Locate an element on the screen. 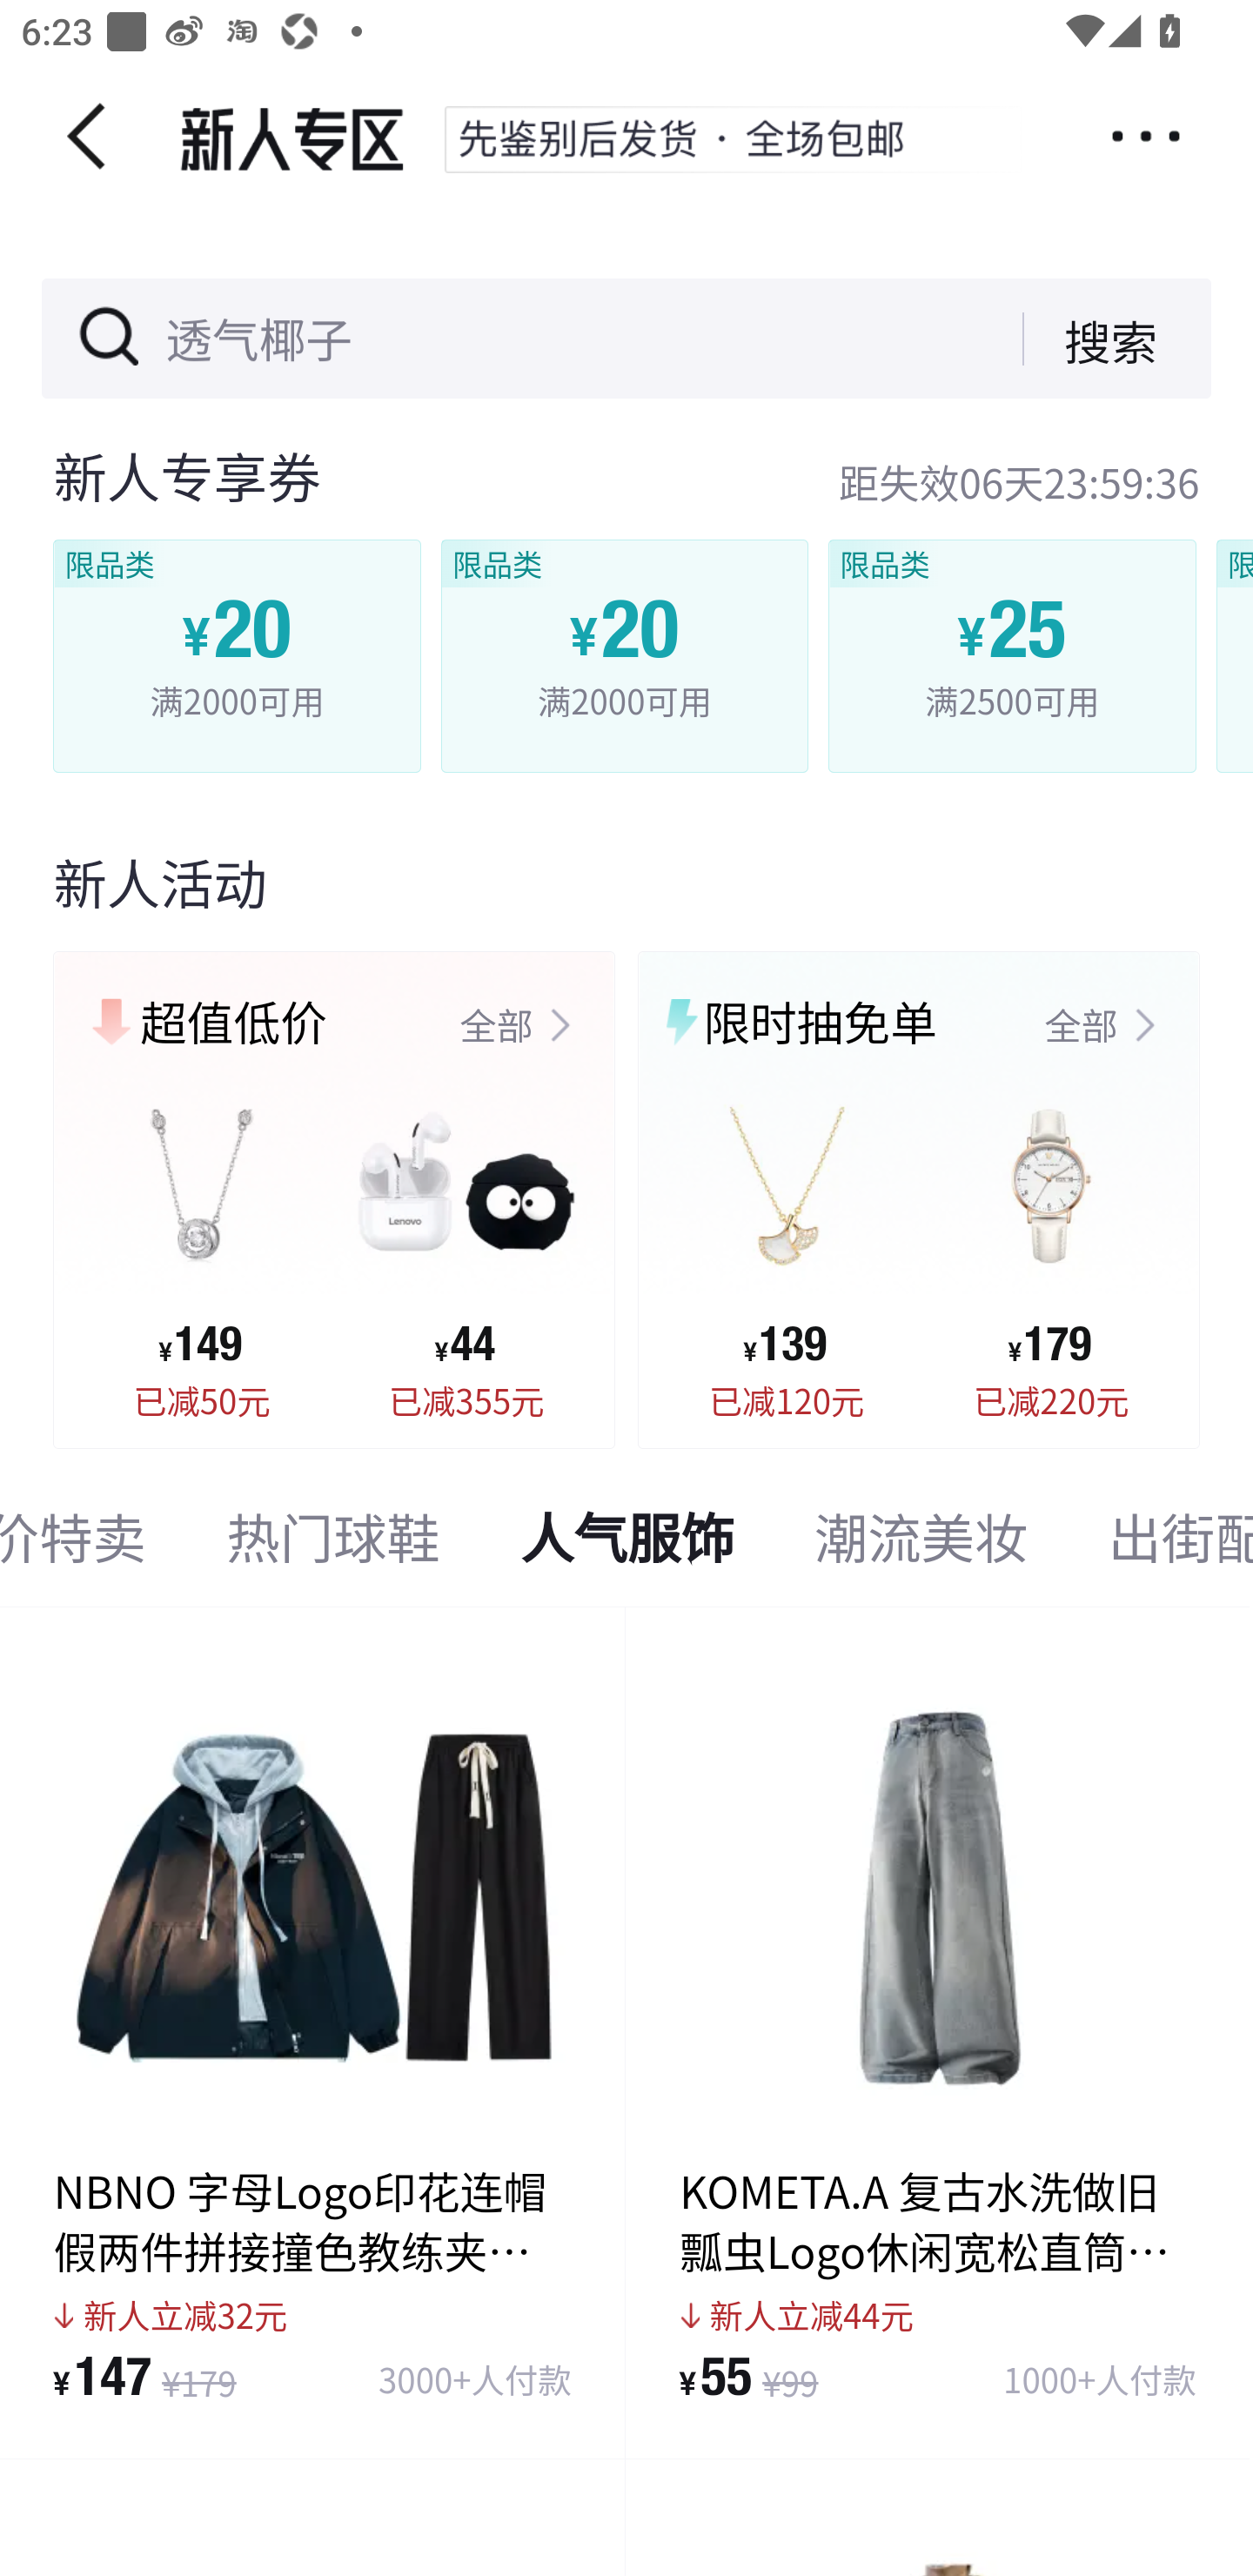 The width and height of the screenshot is (1253, 2576). 人气服饰 is located at coordinates (628, 1544).